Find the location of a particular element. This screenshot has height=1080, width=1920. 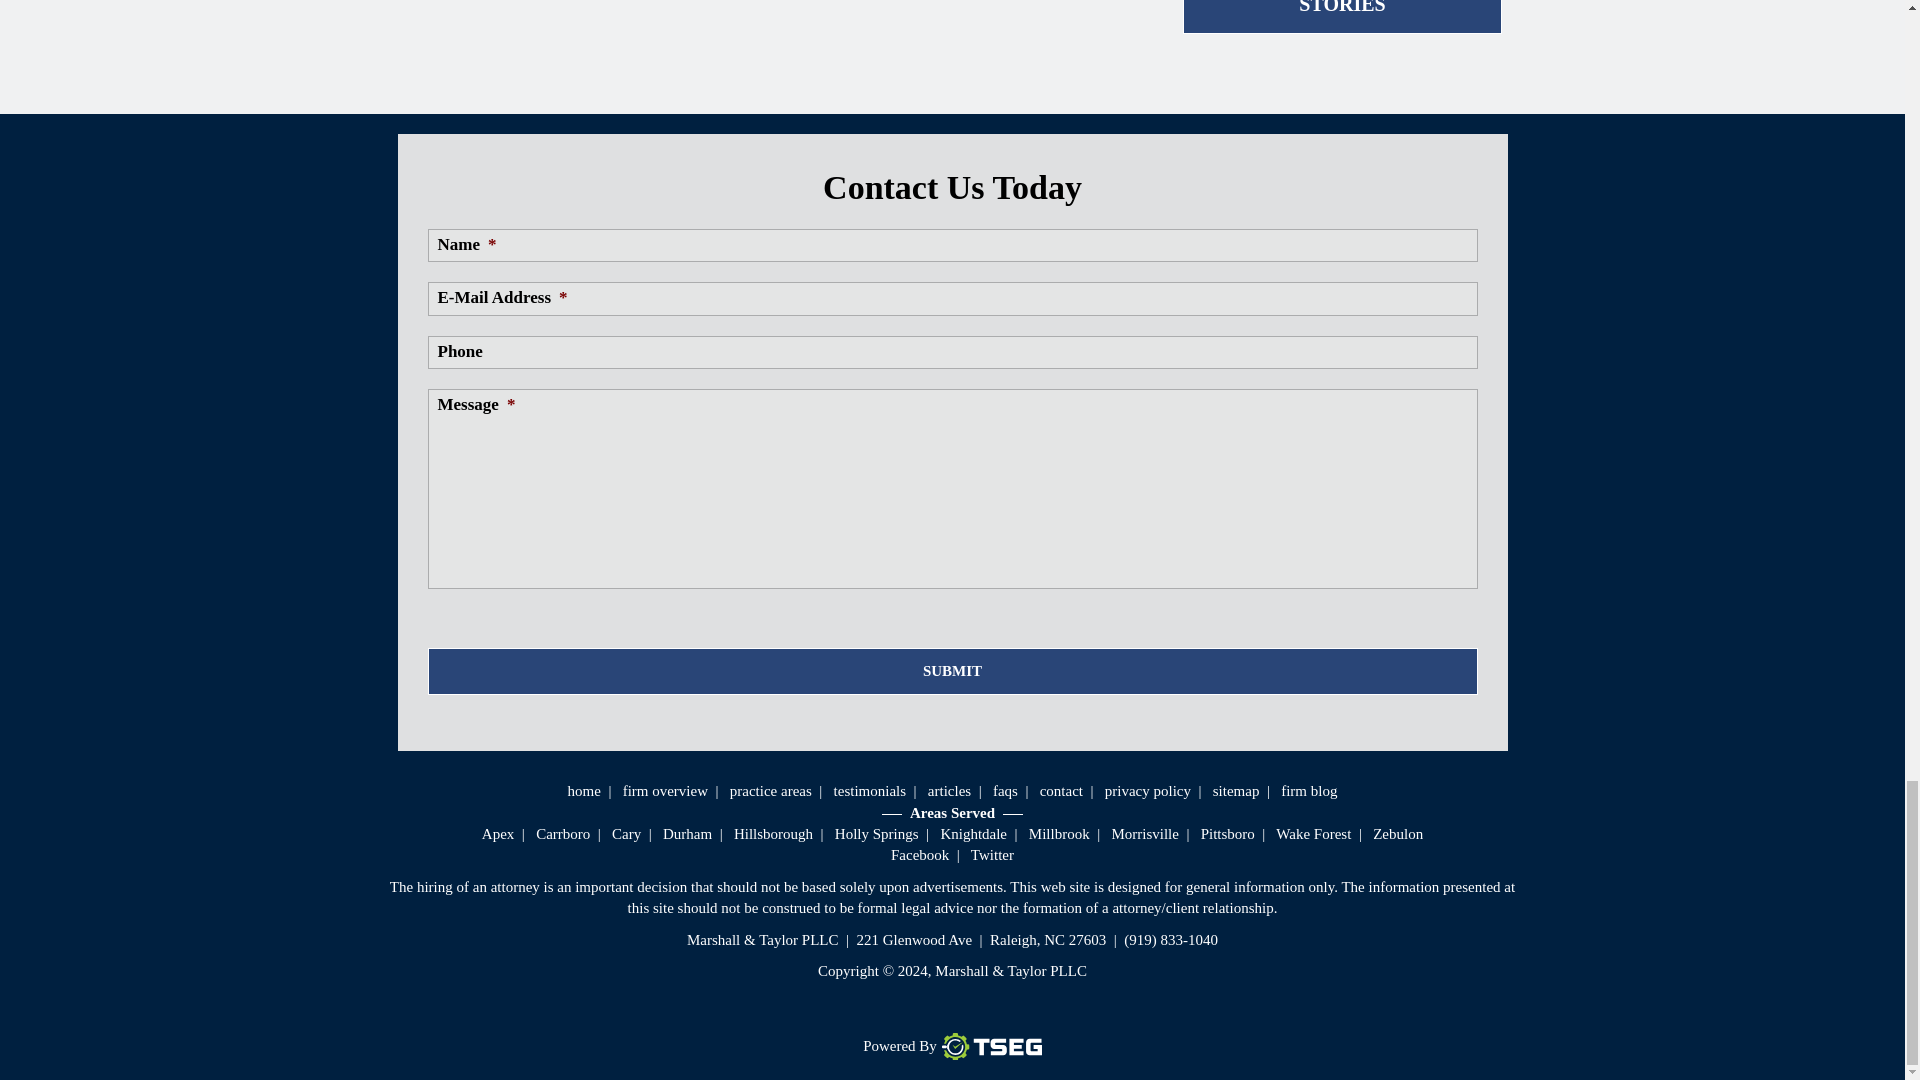

practice areas is located at coordinates (770, 791).